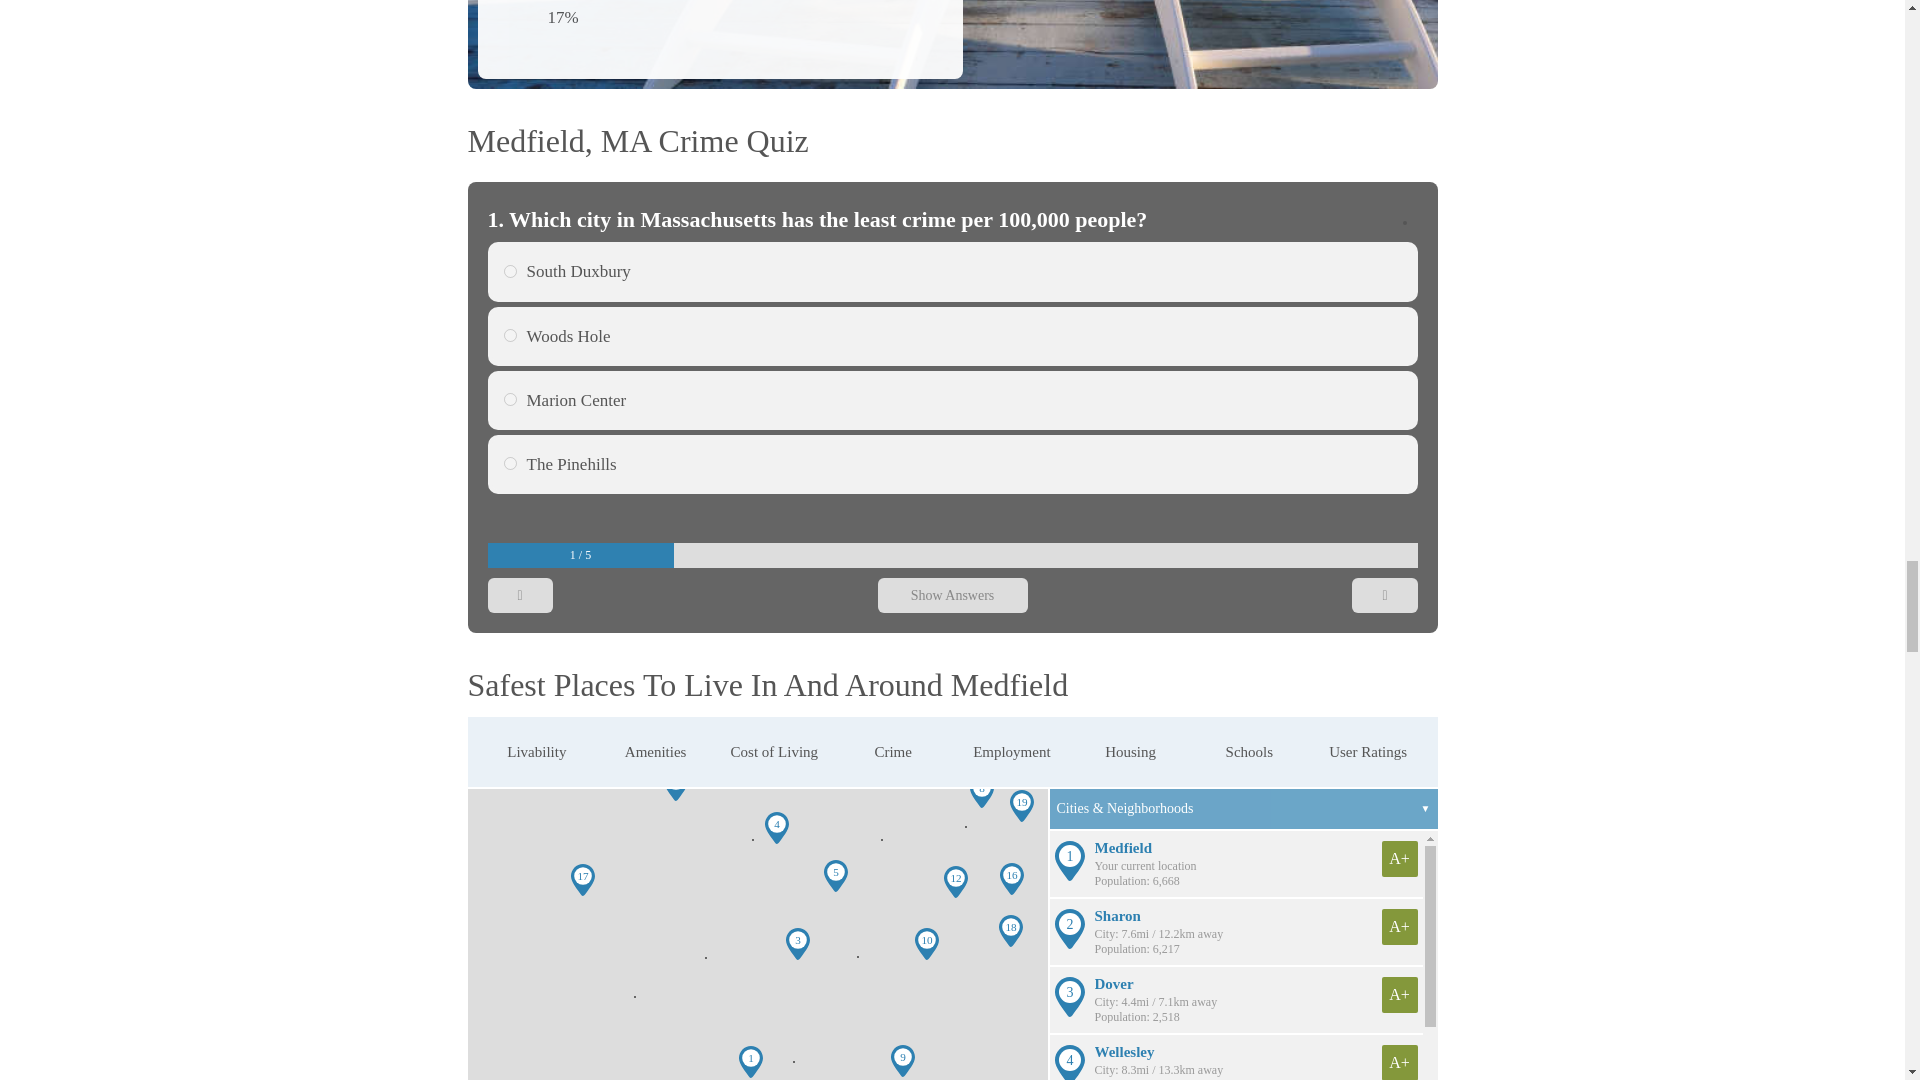 Image resolution: width=1920 pixels, height=1080 pixels. Describe the element at coordinates (1440, 462) in the screenshot. I see `b` at that location.